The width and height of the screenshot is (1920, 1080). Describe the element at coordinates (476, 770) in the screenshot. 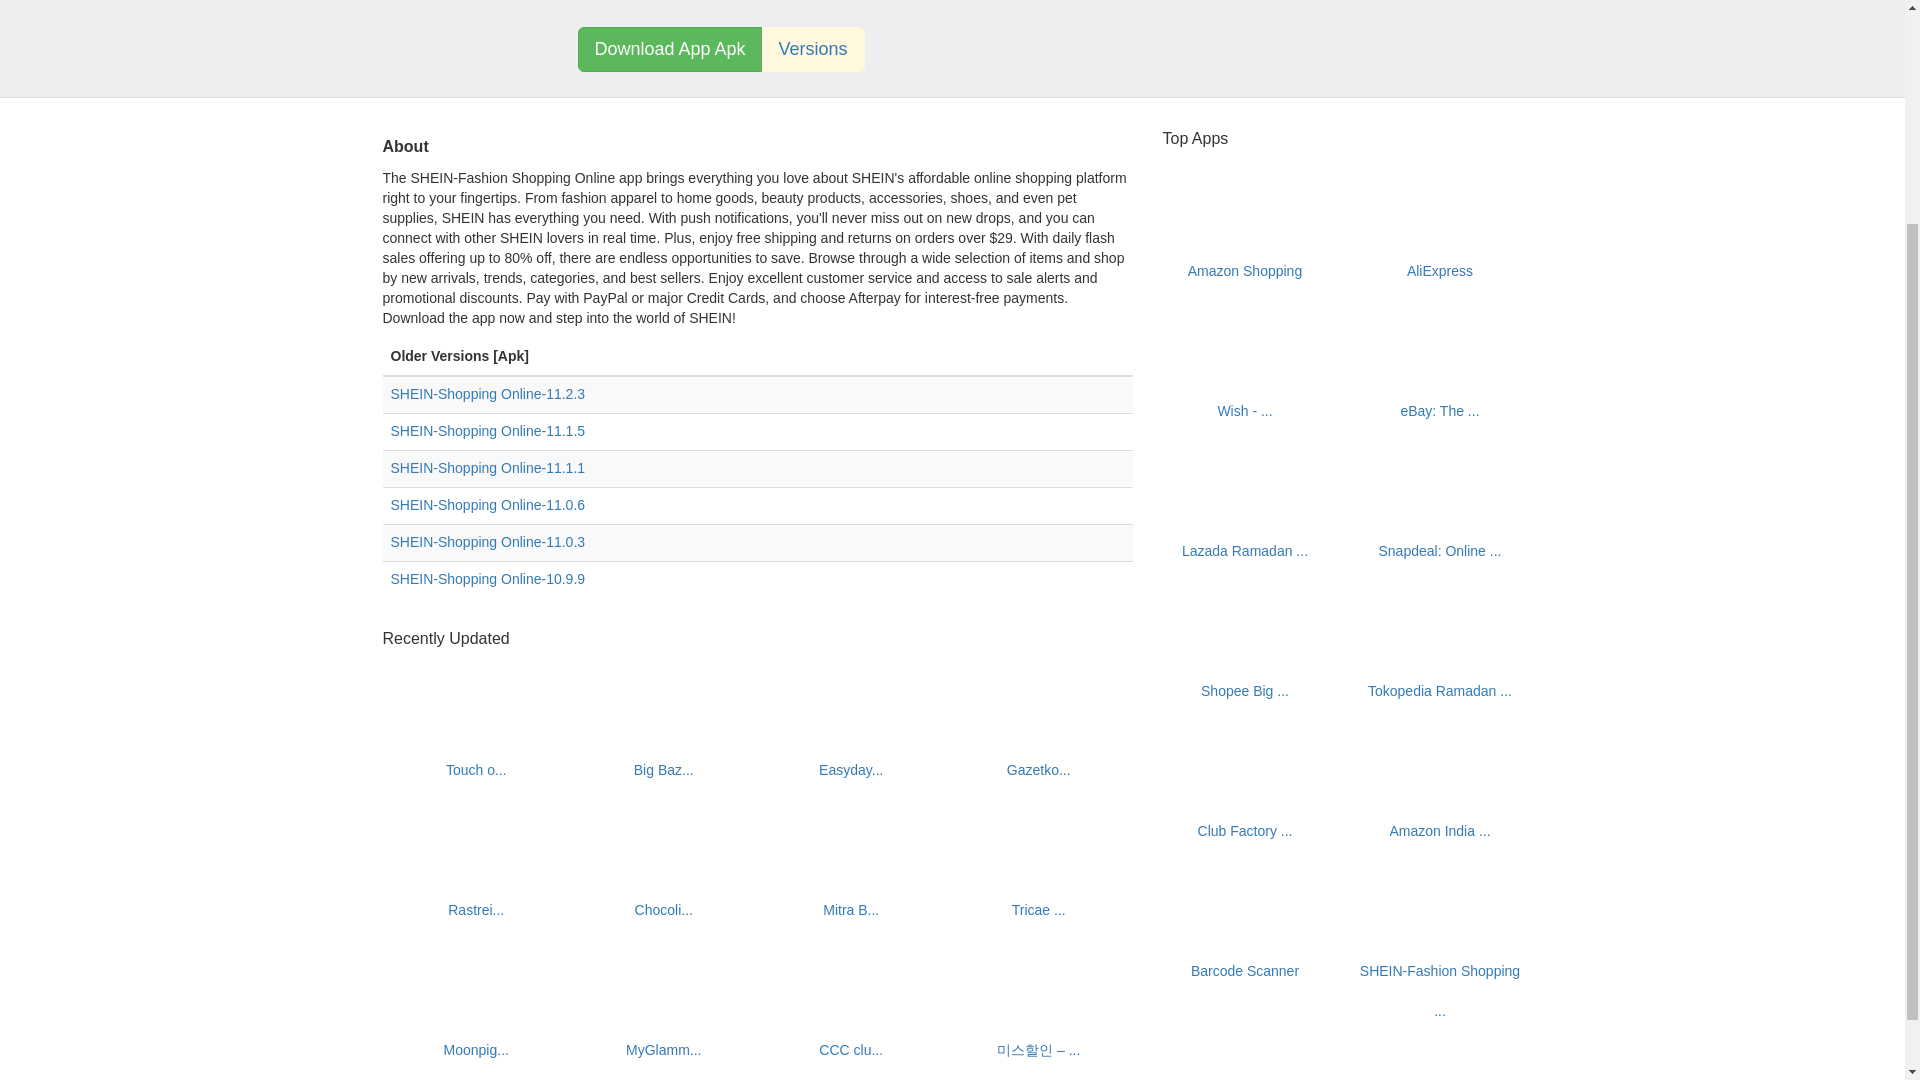

I see `Touch of Modern: Shopping apk for android` at that location.